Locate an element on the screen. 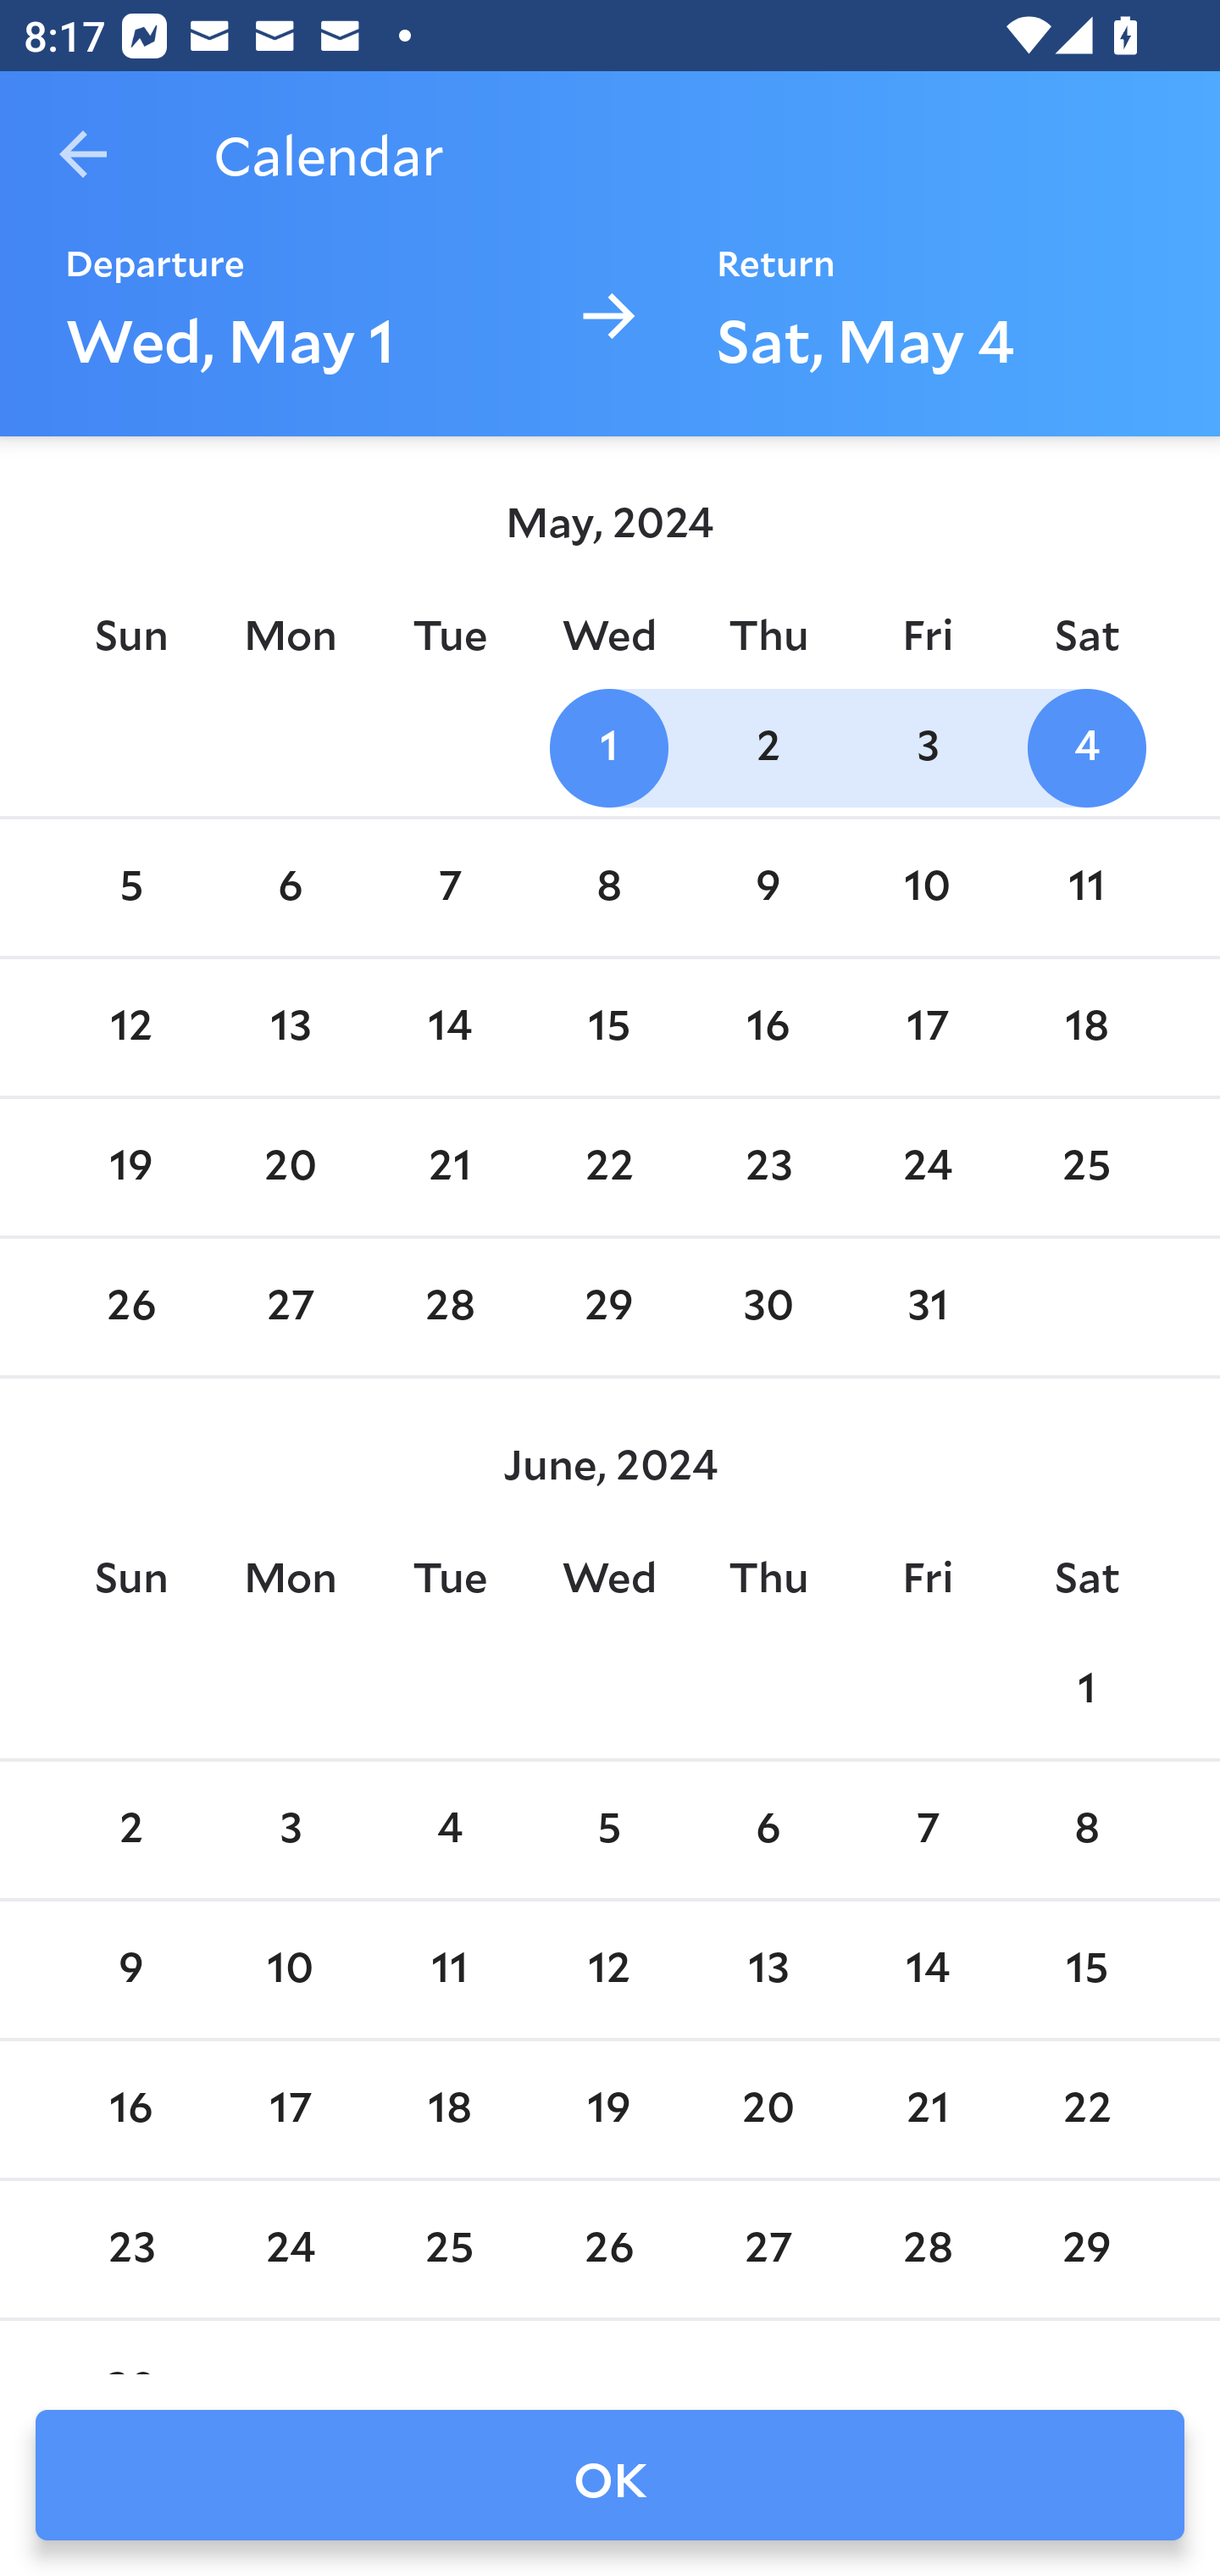 Image resolution: width=1220 pixels, height=2576 pixels. 17 is located at coordinates (927, 1027).